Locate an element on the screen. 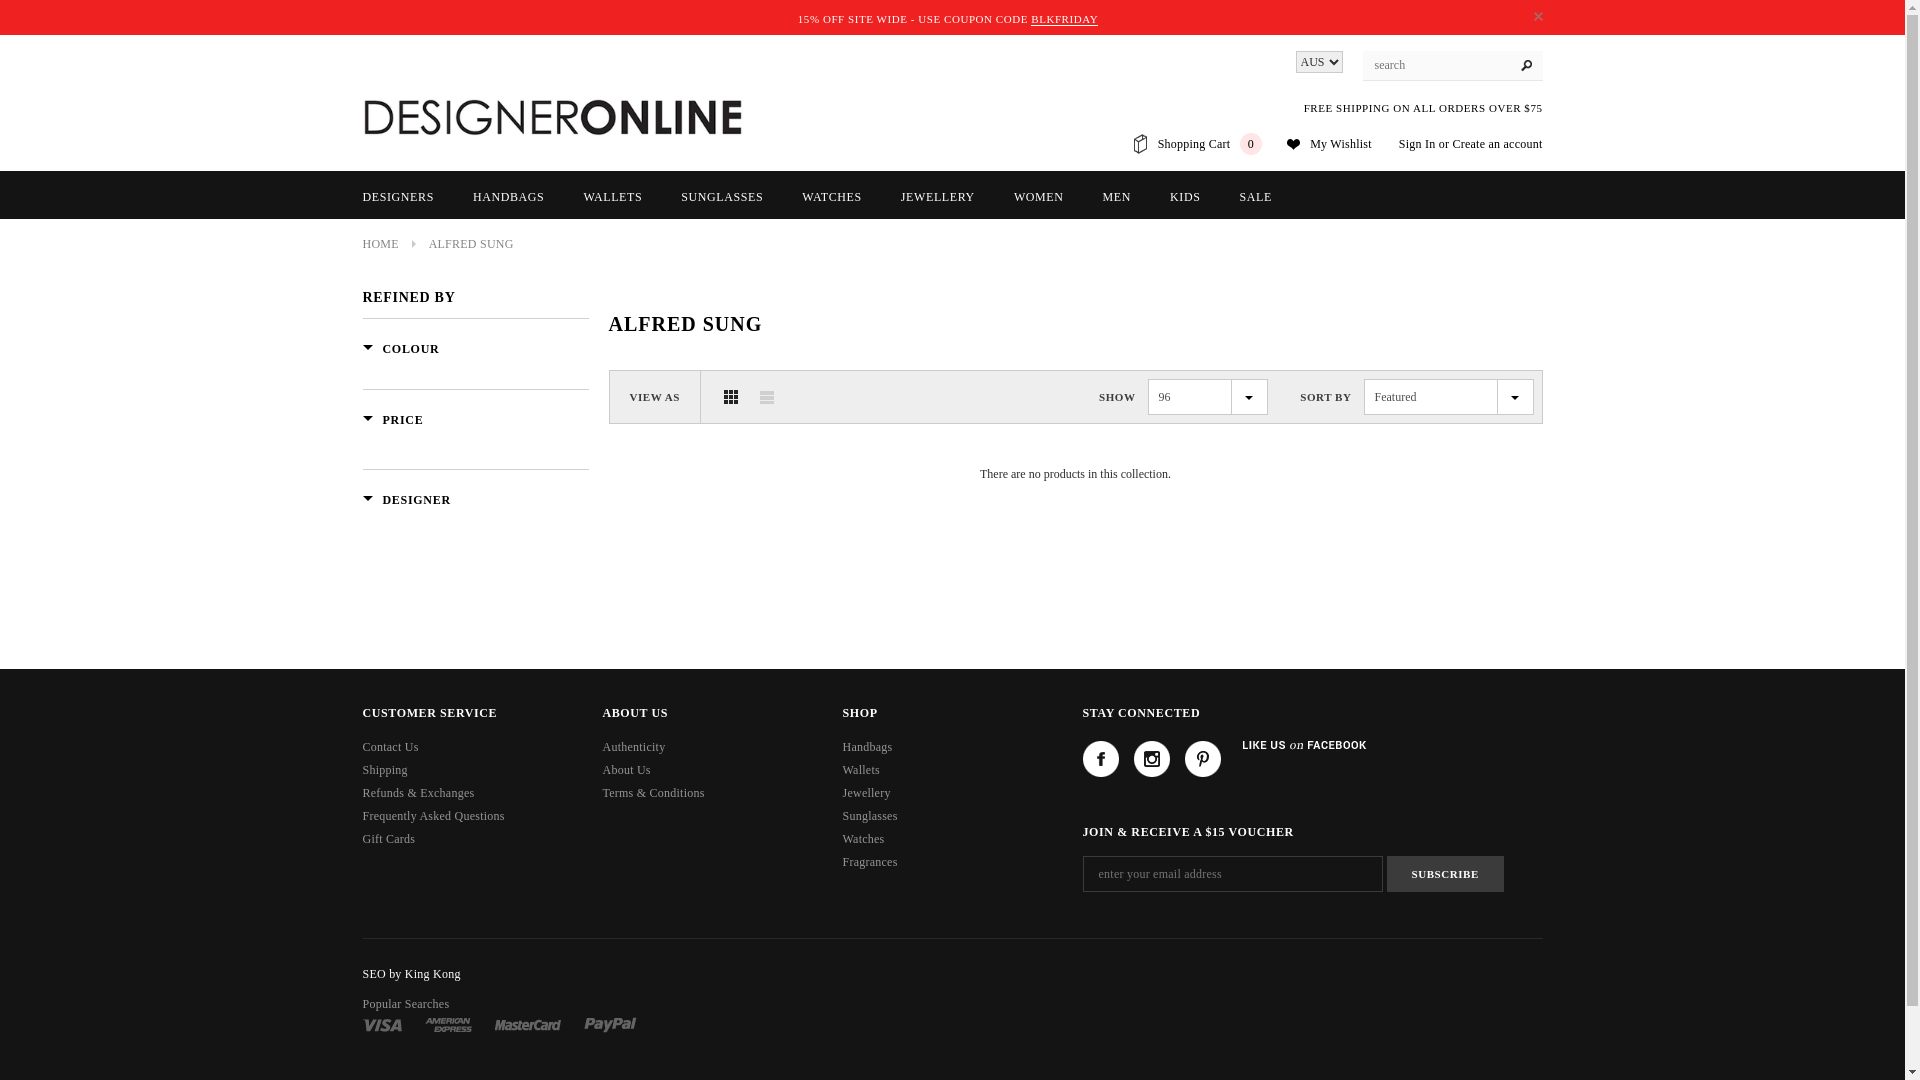 The image size is (1920, 1080). Watches is located at coordinates (863, 839).